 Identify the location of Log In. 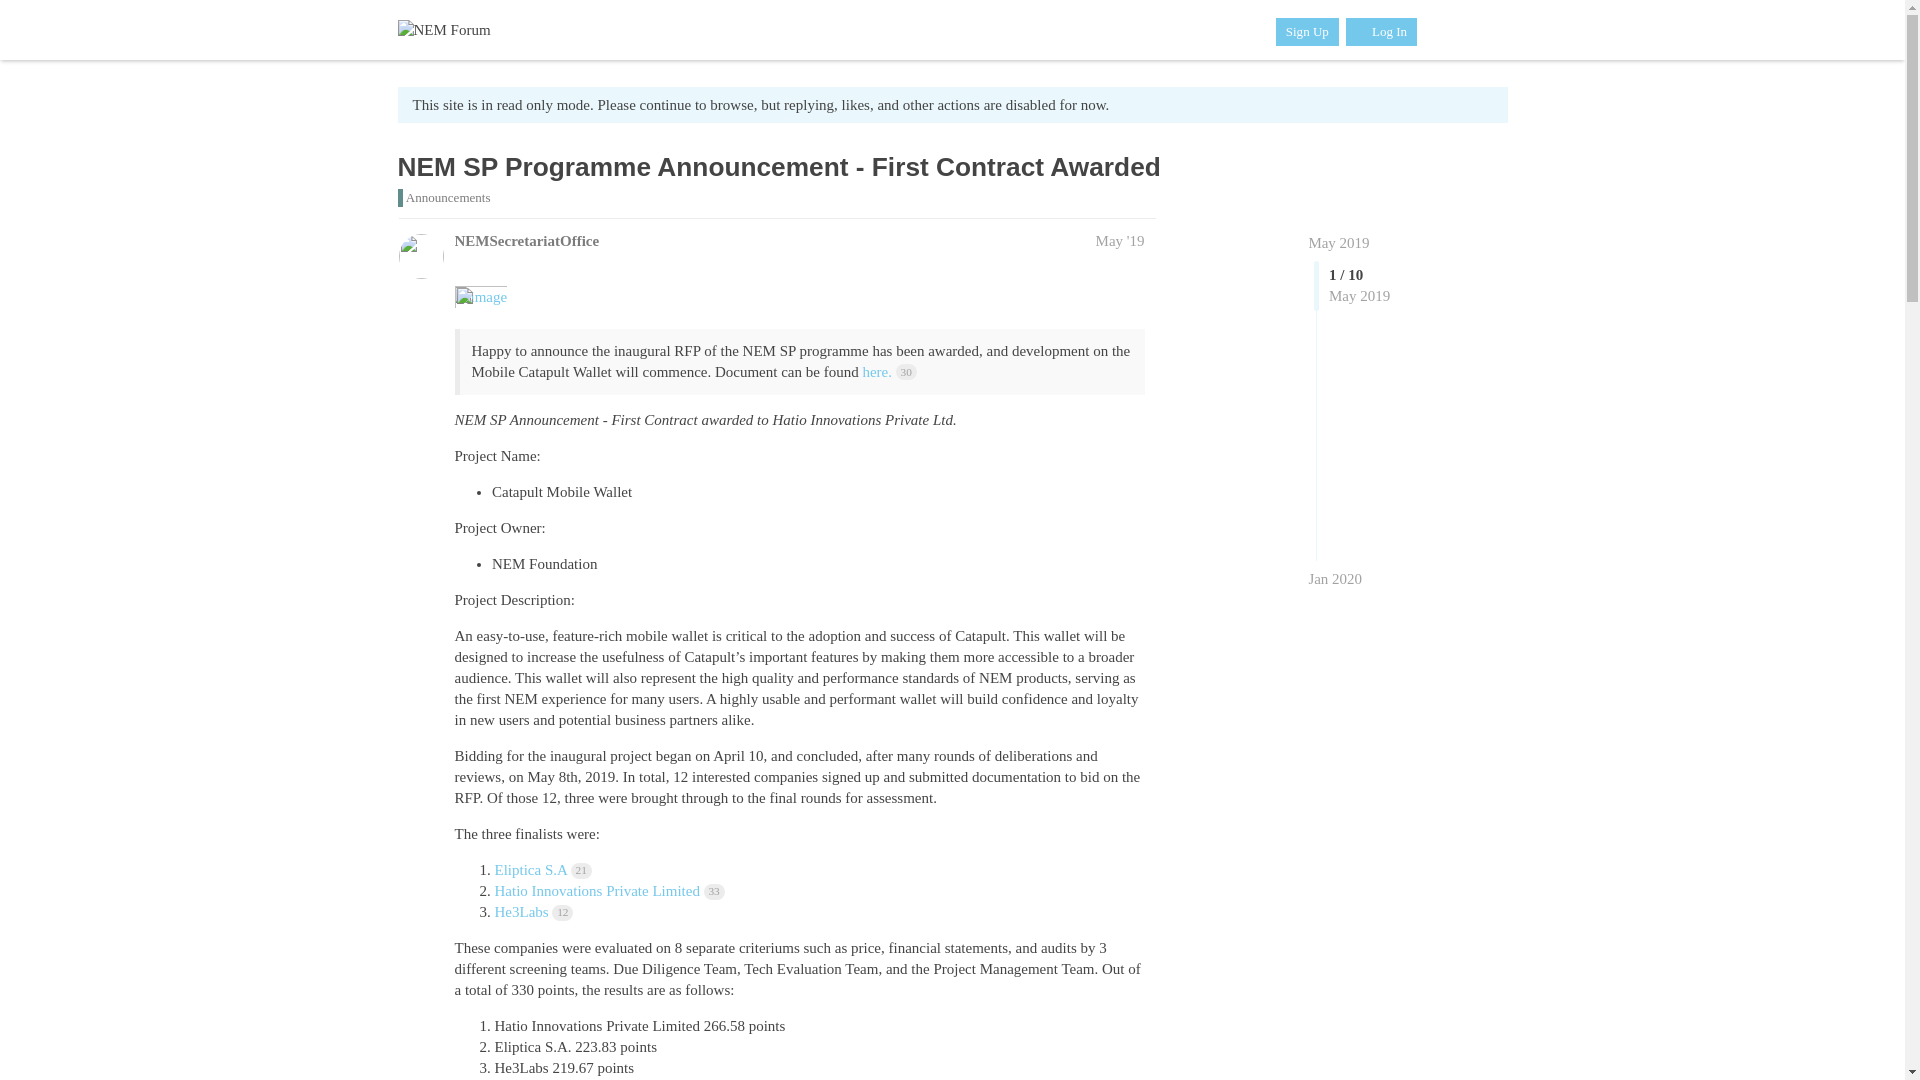
(1380, 32).